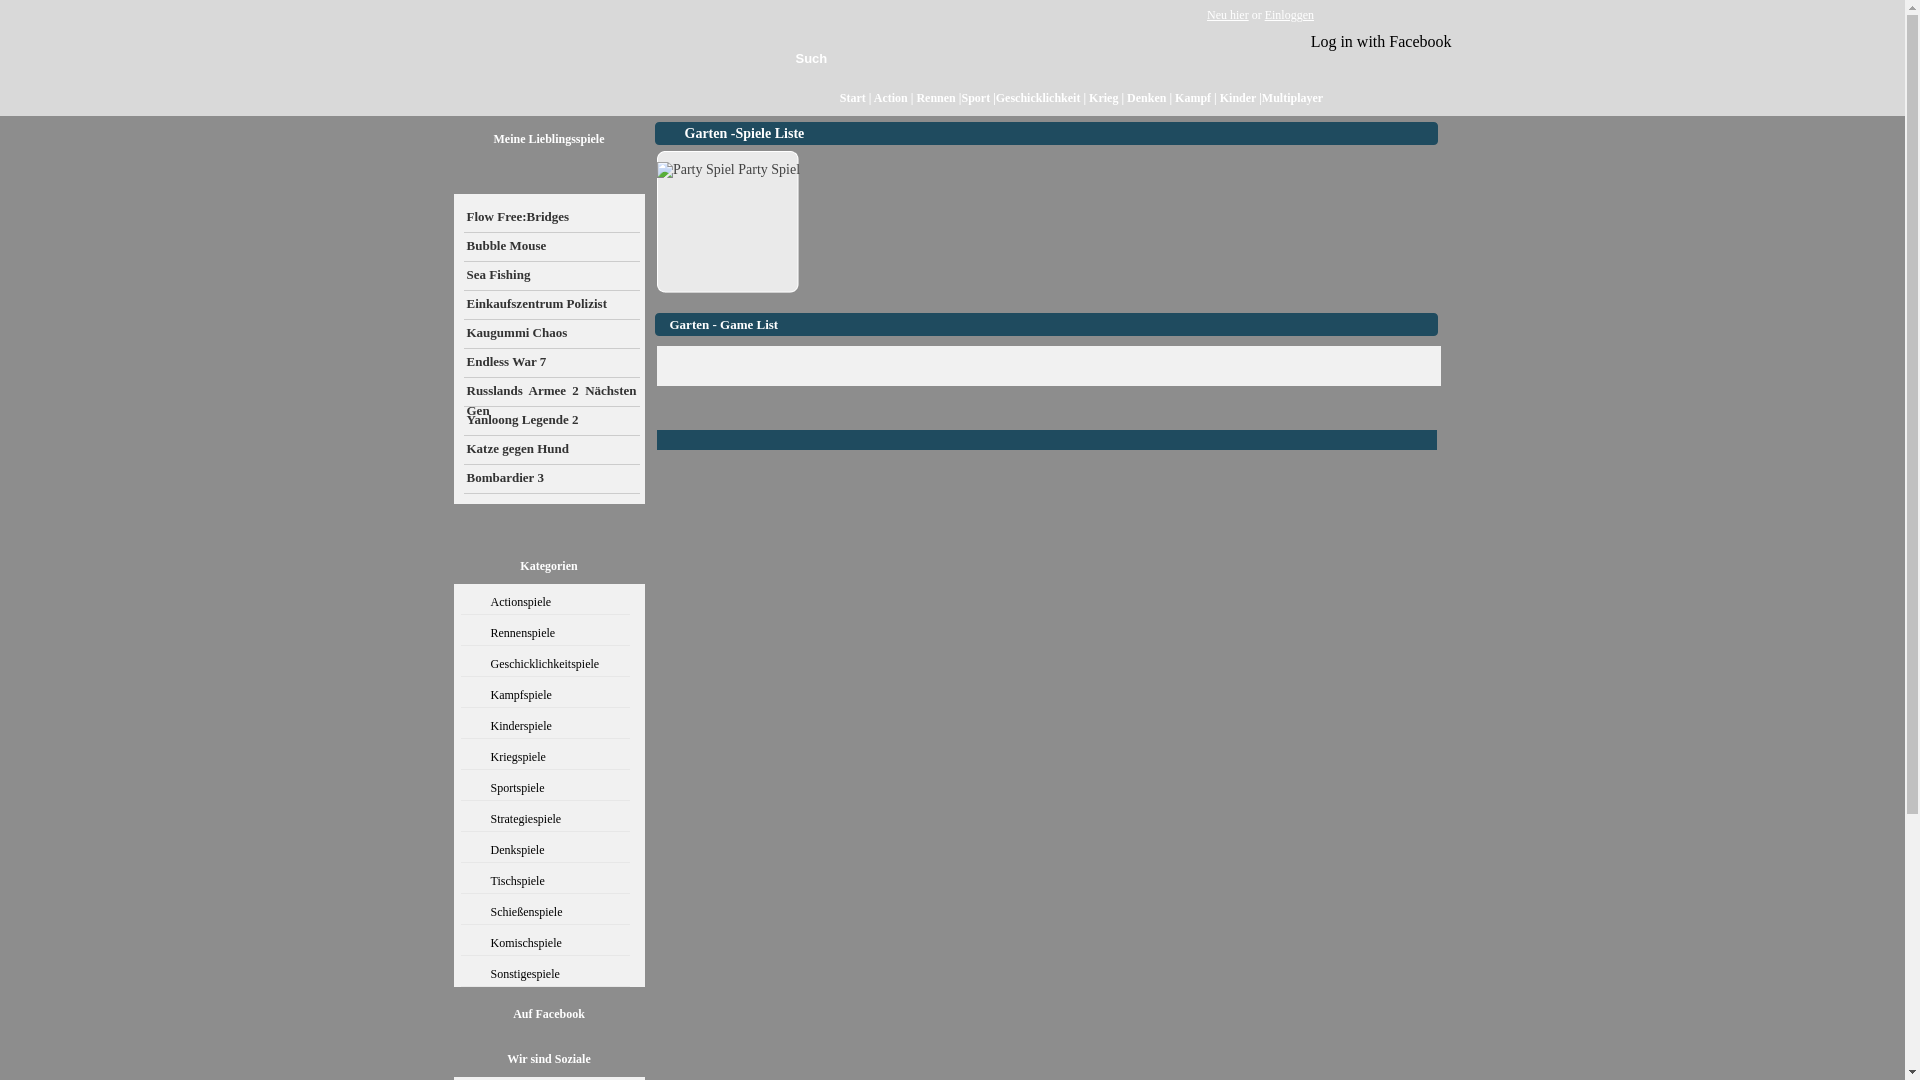 This screenshot has width=1920, height=1080. I want to click on Tischspiele, so click(544, 883).